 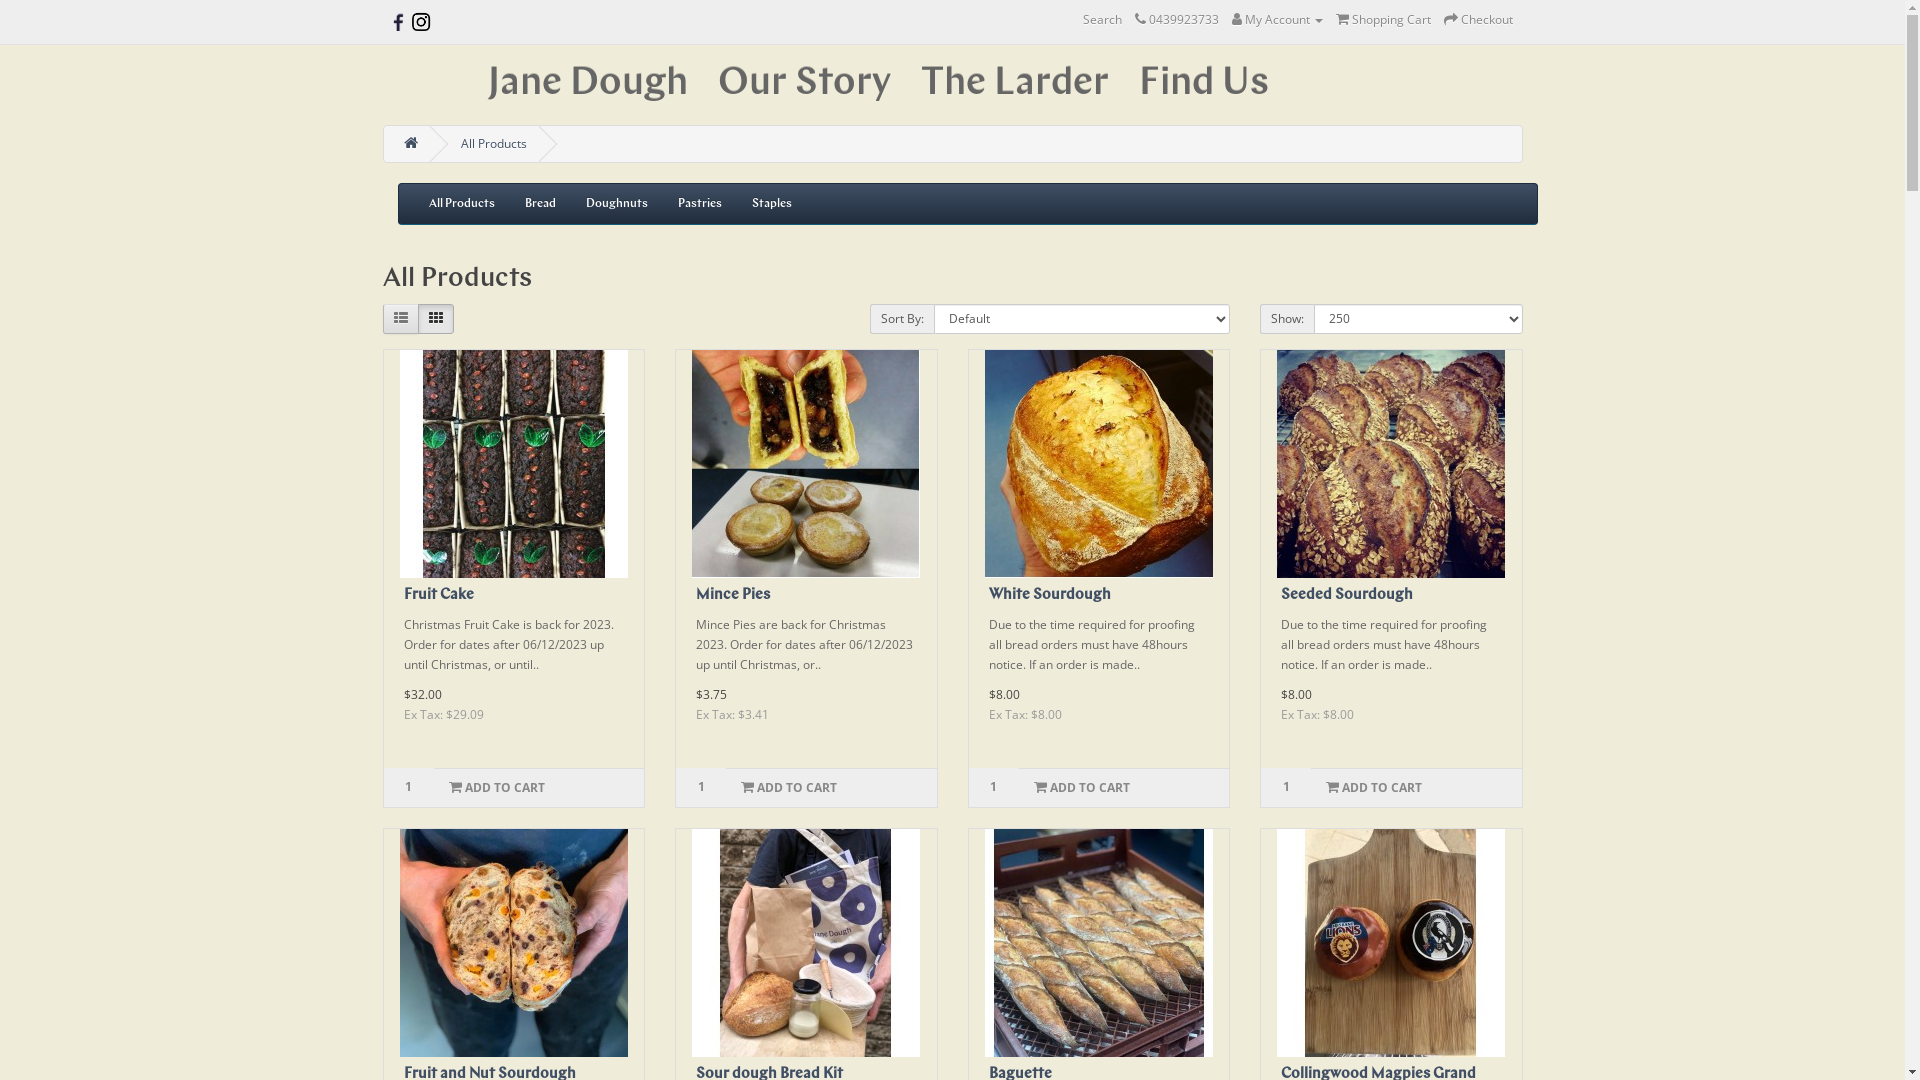 What do you see at coordinates (1080, 788) in the screenshot?
I see `ADD TO CART` at bounding box center [1080, 788].